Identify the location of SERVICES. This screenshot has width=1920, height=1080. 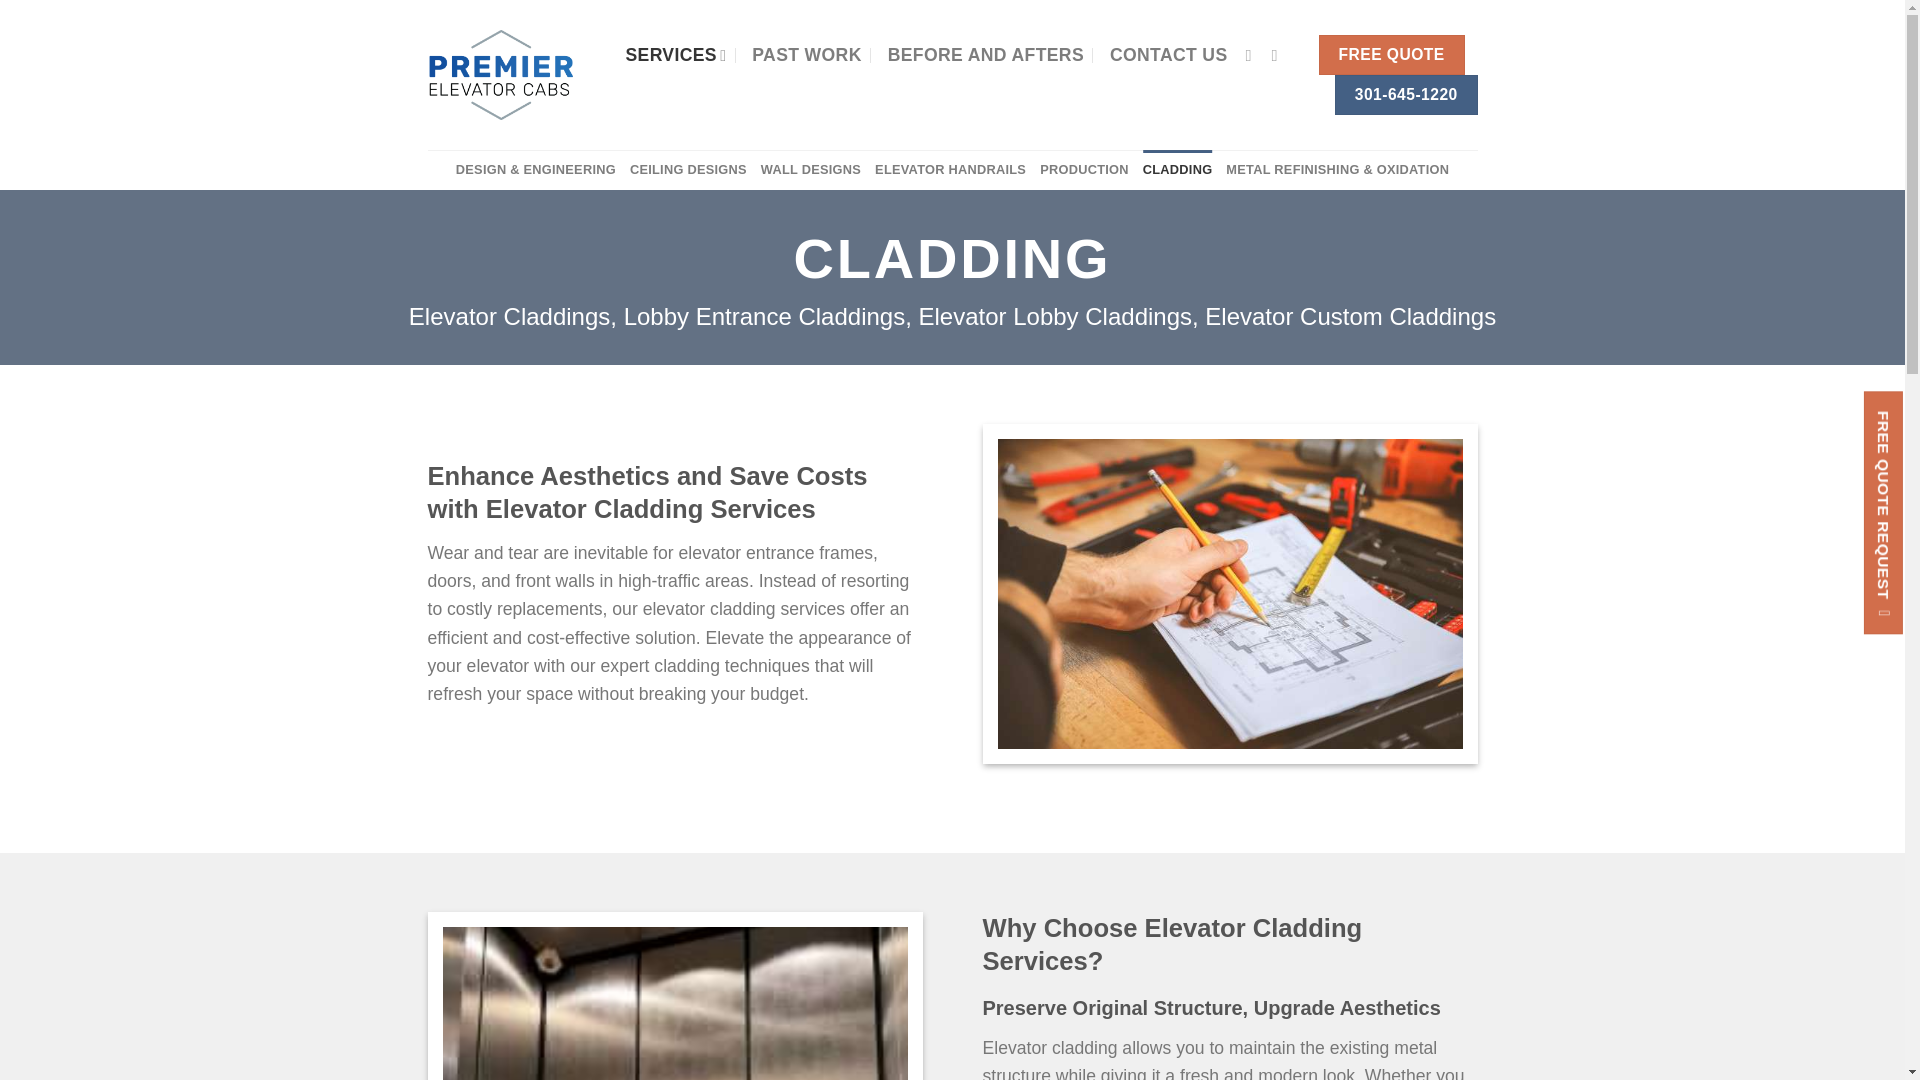
(675, 54).